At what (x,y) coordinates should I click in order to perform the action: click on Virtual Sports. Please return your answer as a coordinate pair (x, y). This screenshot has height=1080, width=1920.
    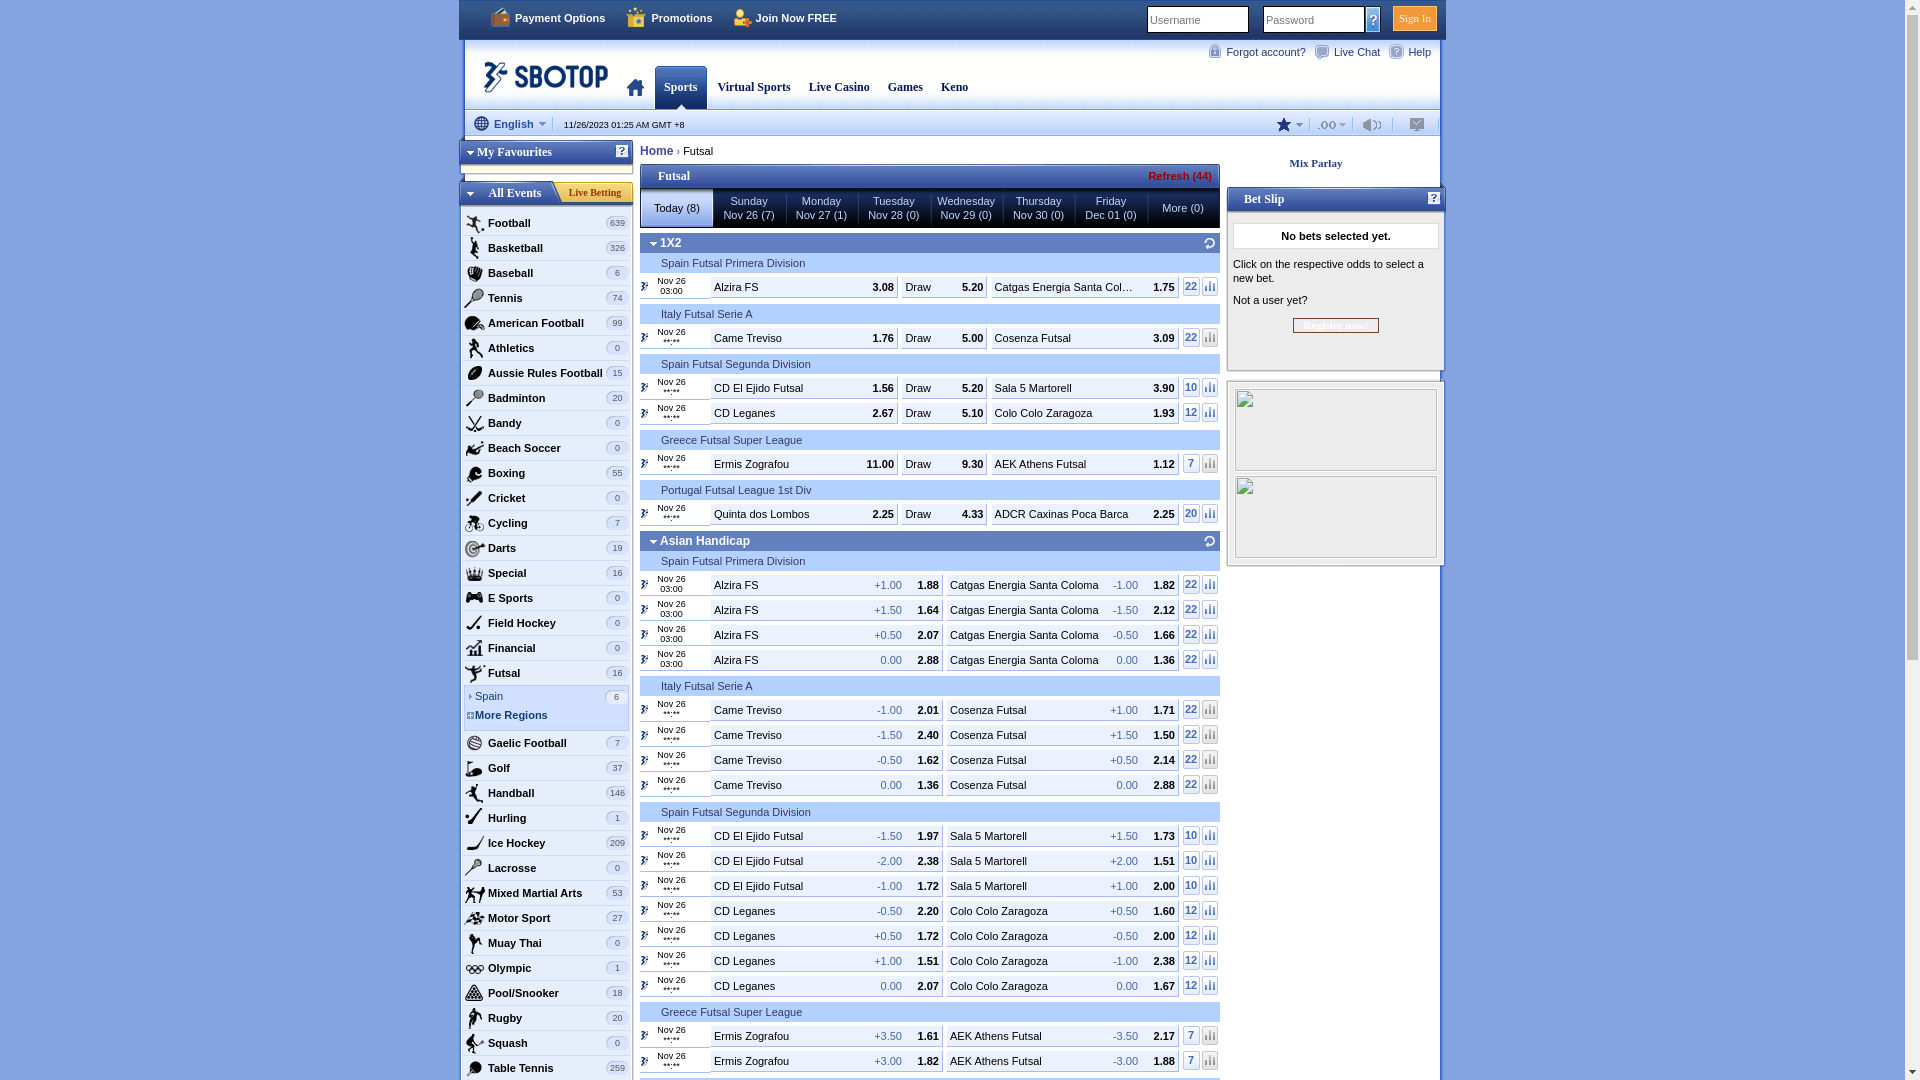
    Looking at the image, I should click on (754, 87).